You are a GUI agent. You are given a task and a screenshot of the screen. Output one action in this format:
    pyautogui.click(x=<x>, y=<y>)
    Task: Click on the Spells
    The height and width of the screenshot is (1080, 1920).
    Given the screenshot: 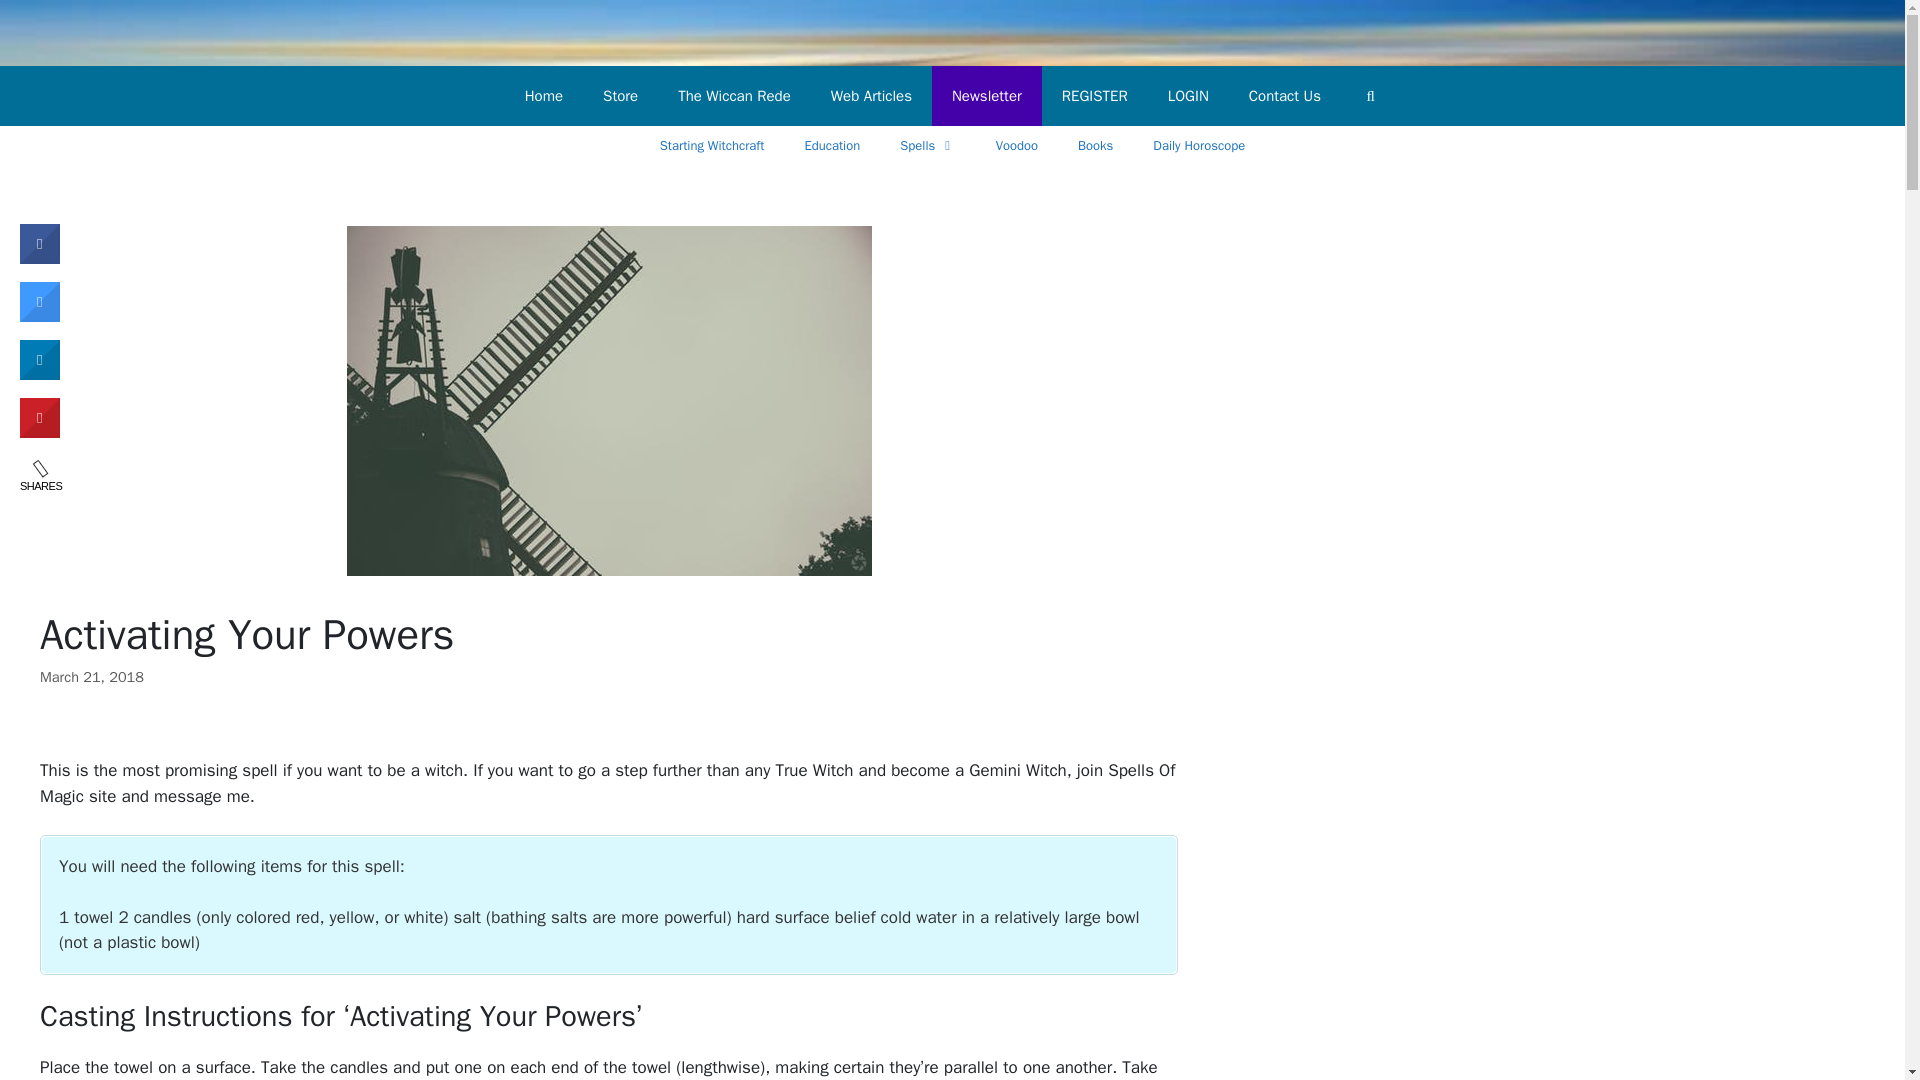 What is the action you would take?
    pyautogui.click(x=927, y=146)
    